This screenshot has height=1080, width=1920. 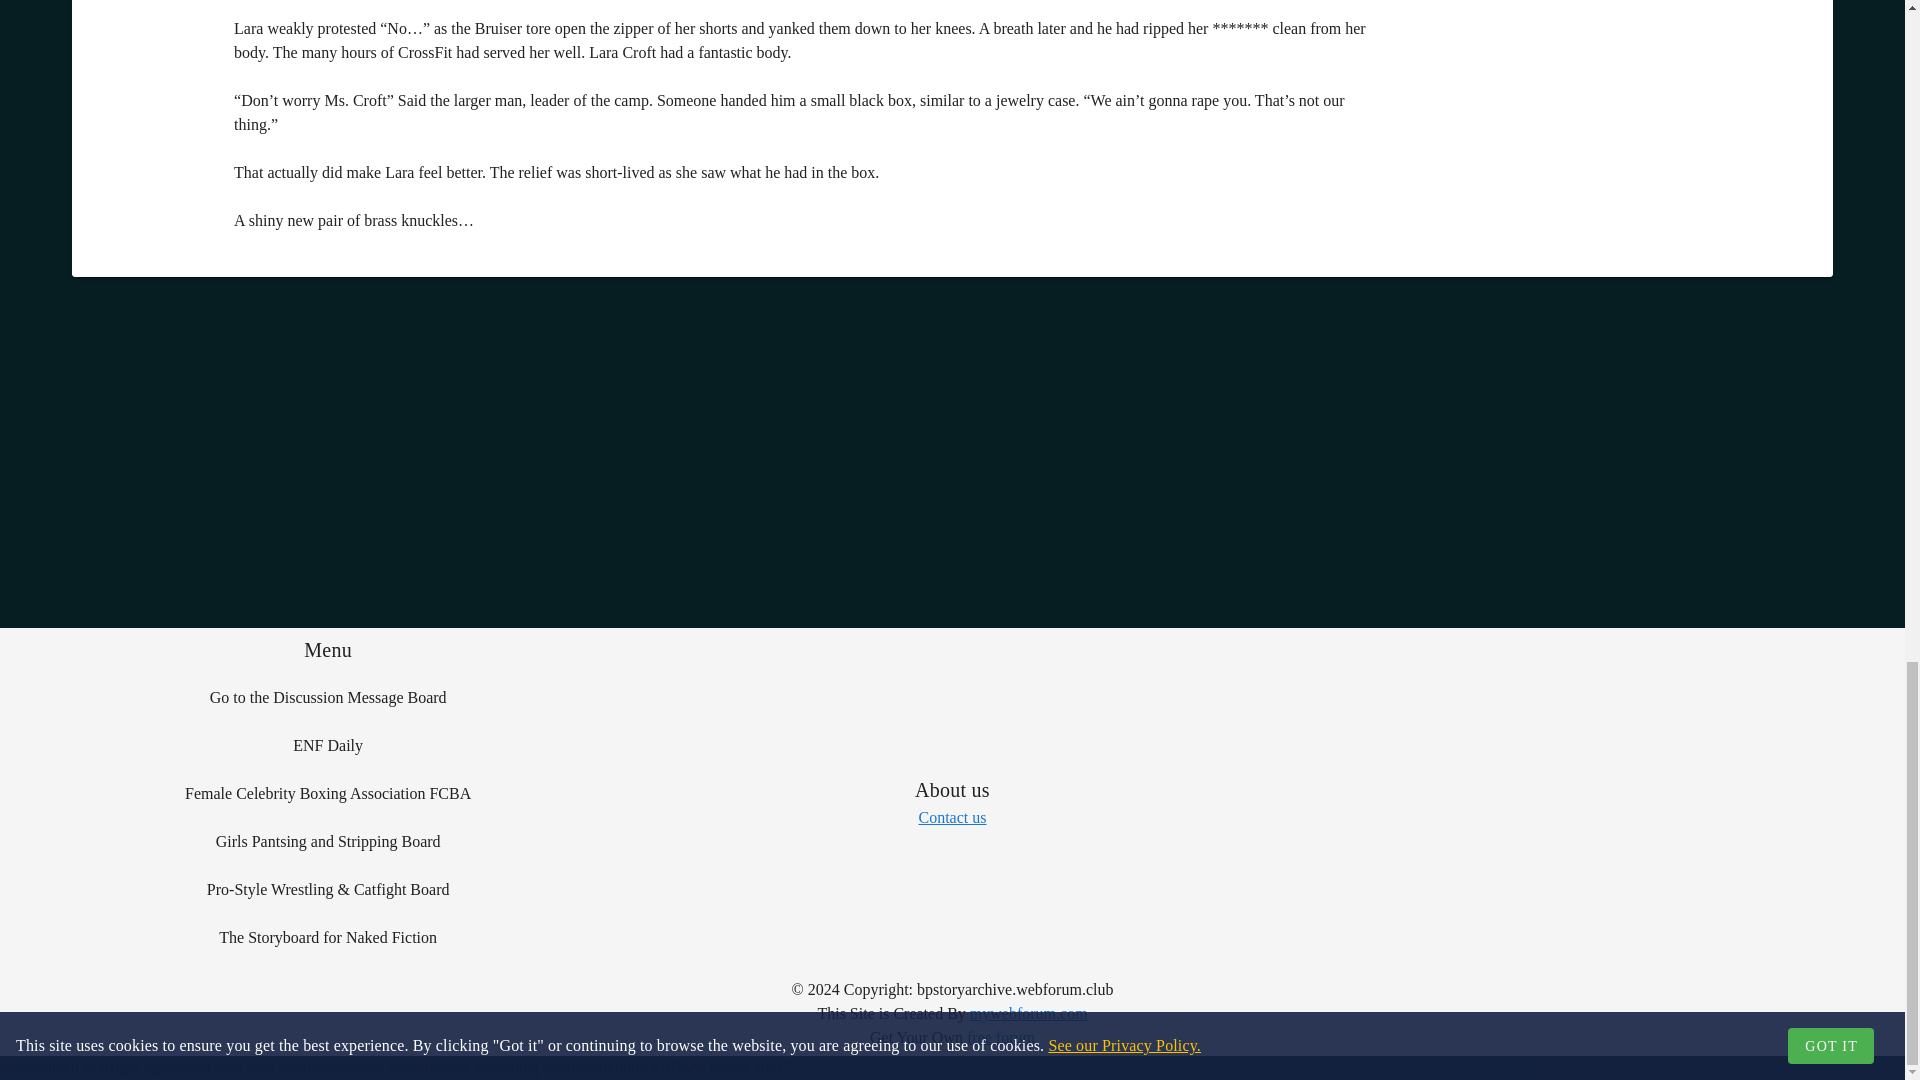 What do you see at coordinates (327, 842) in the screenshot?
I see `Girls Pantsing and Stripping Board` at bounding box center [327, 842].